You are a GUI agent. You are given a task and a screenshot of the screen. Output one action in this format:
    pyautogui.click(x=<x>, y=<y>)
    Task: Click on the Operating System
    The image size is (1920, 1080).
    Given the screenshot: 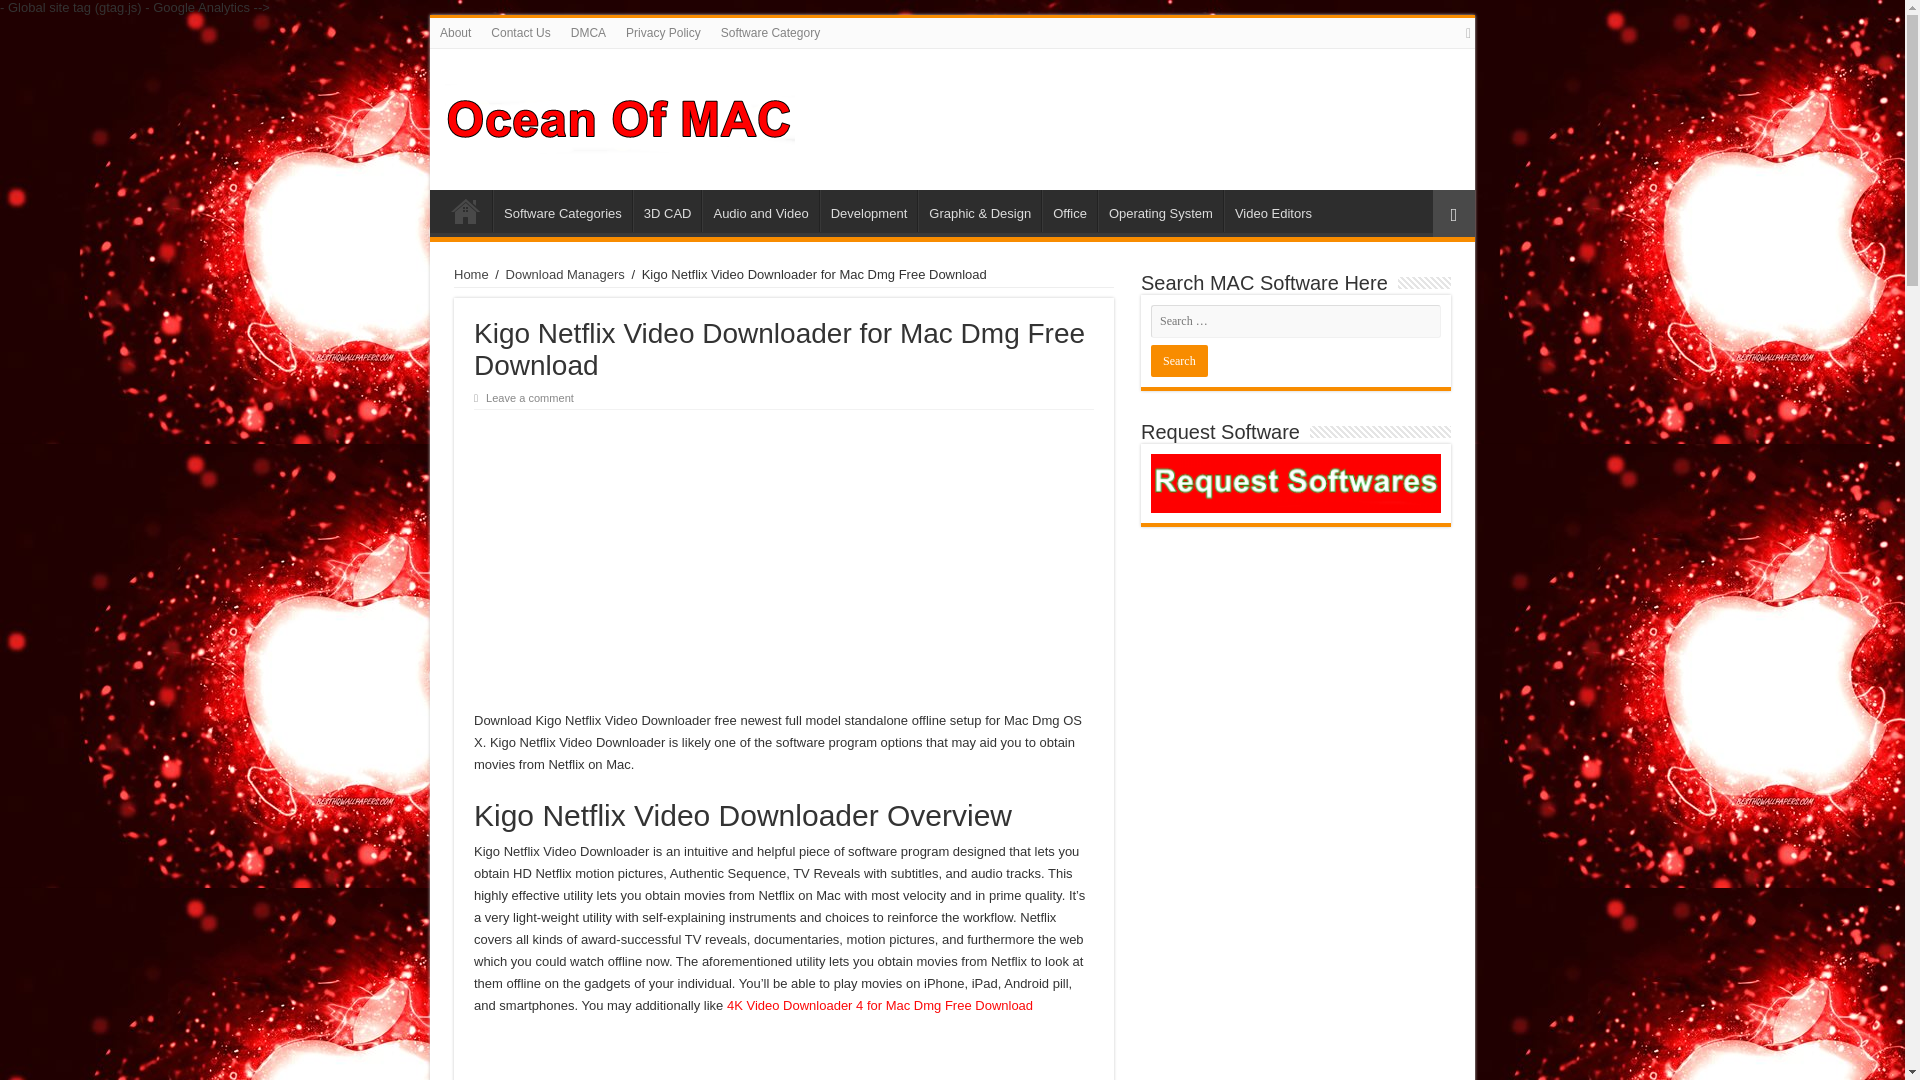 What is the action you would take?
    pyautogui.click(x=1160, y=211)
    